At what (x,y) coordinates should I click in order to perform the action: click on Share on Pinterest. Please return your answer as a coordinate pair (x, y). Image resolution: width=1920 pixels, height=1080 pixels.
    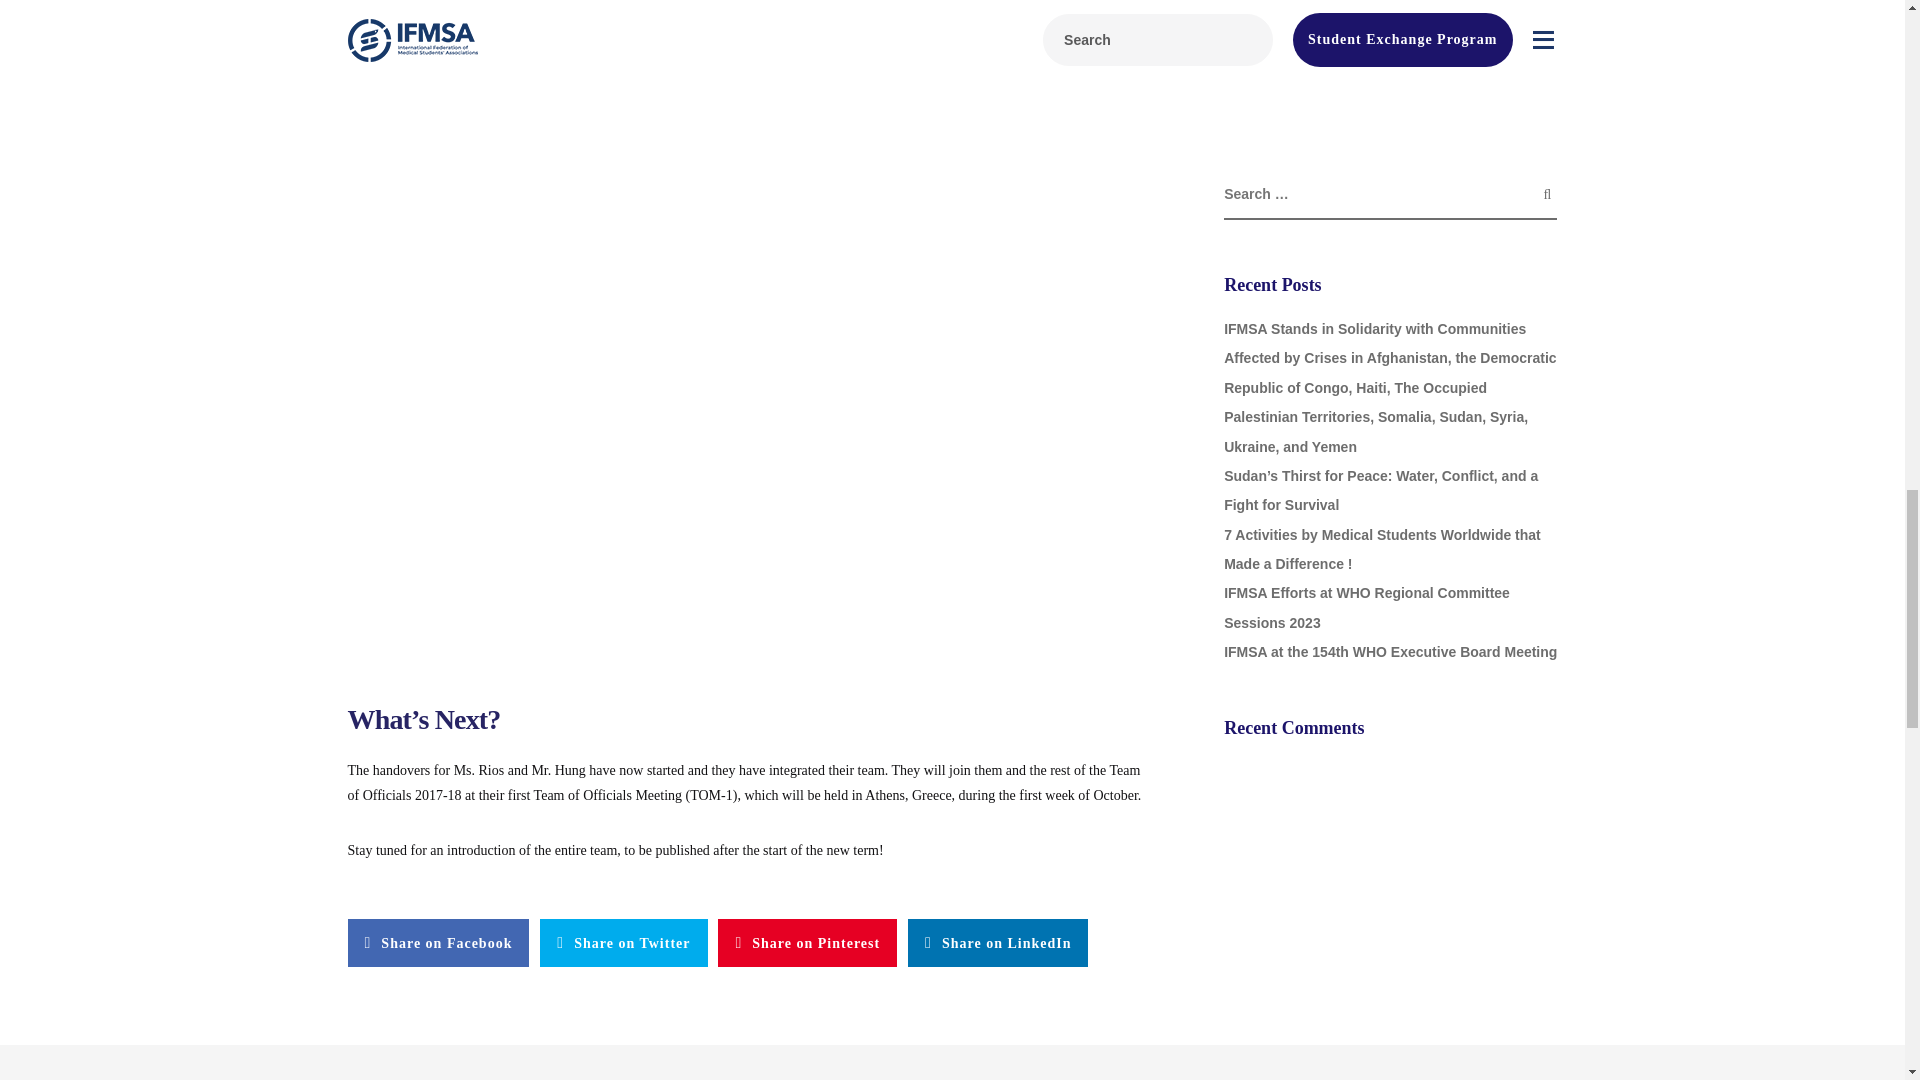
    Looking at the image, I should click on (807, 942).